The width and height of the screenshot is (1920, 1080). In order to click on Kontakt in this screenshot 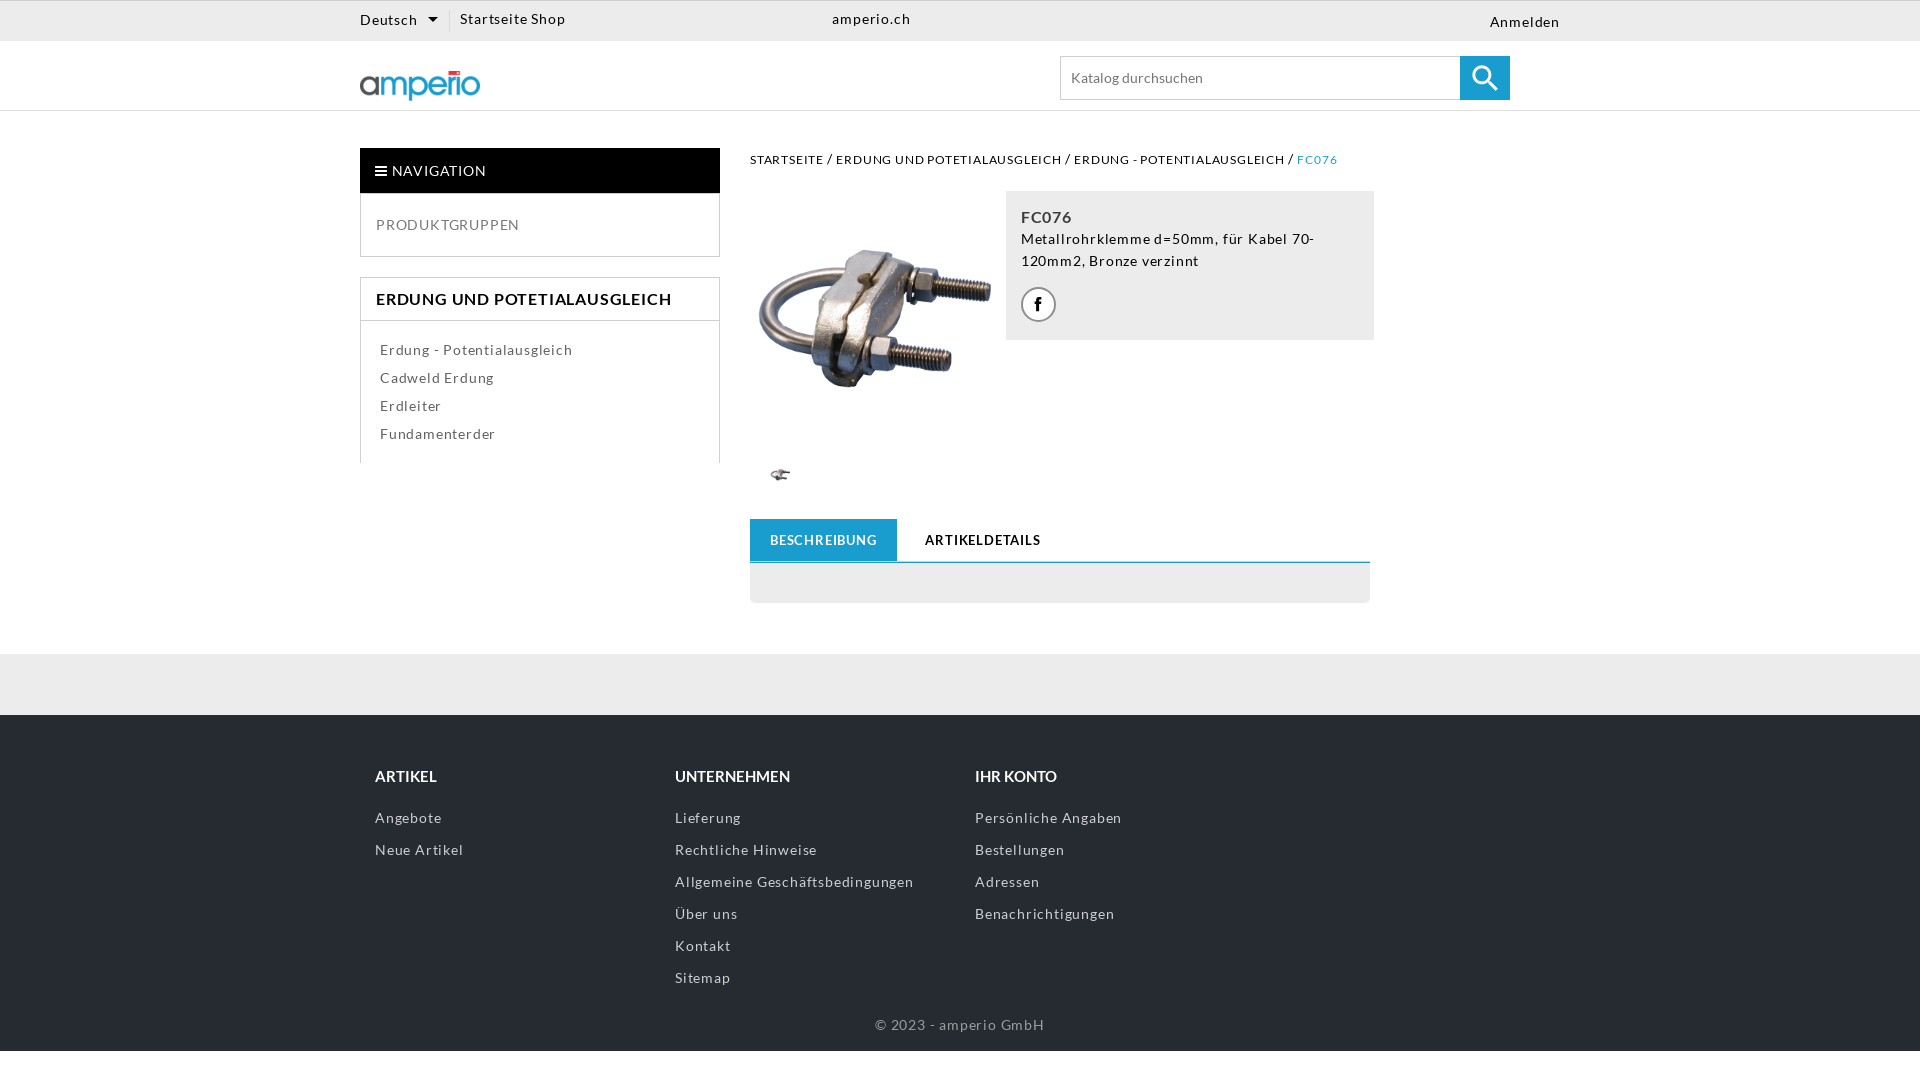, I will do `click(810, 946)`.